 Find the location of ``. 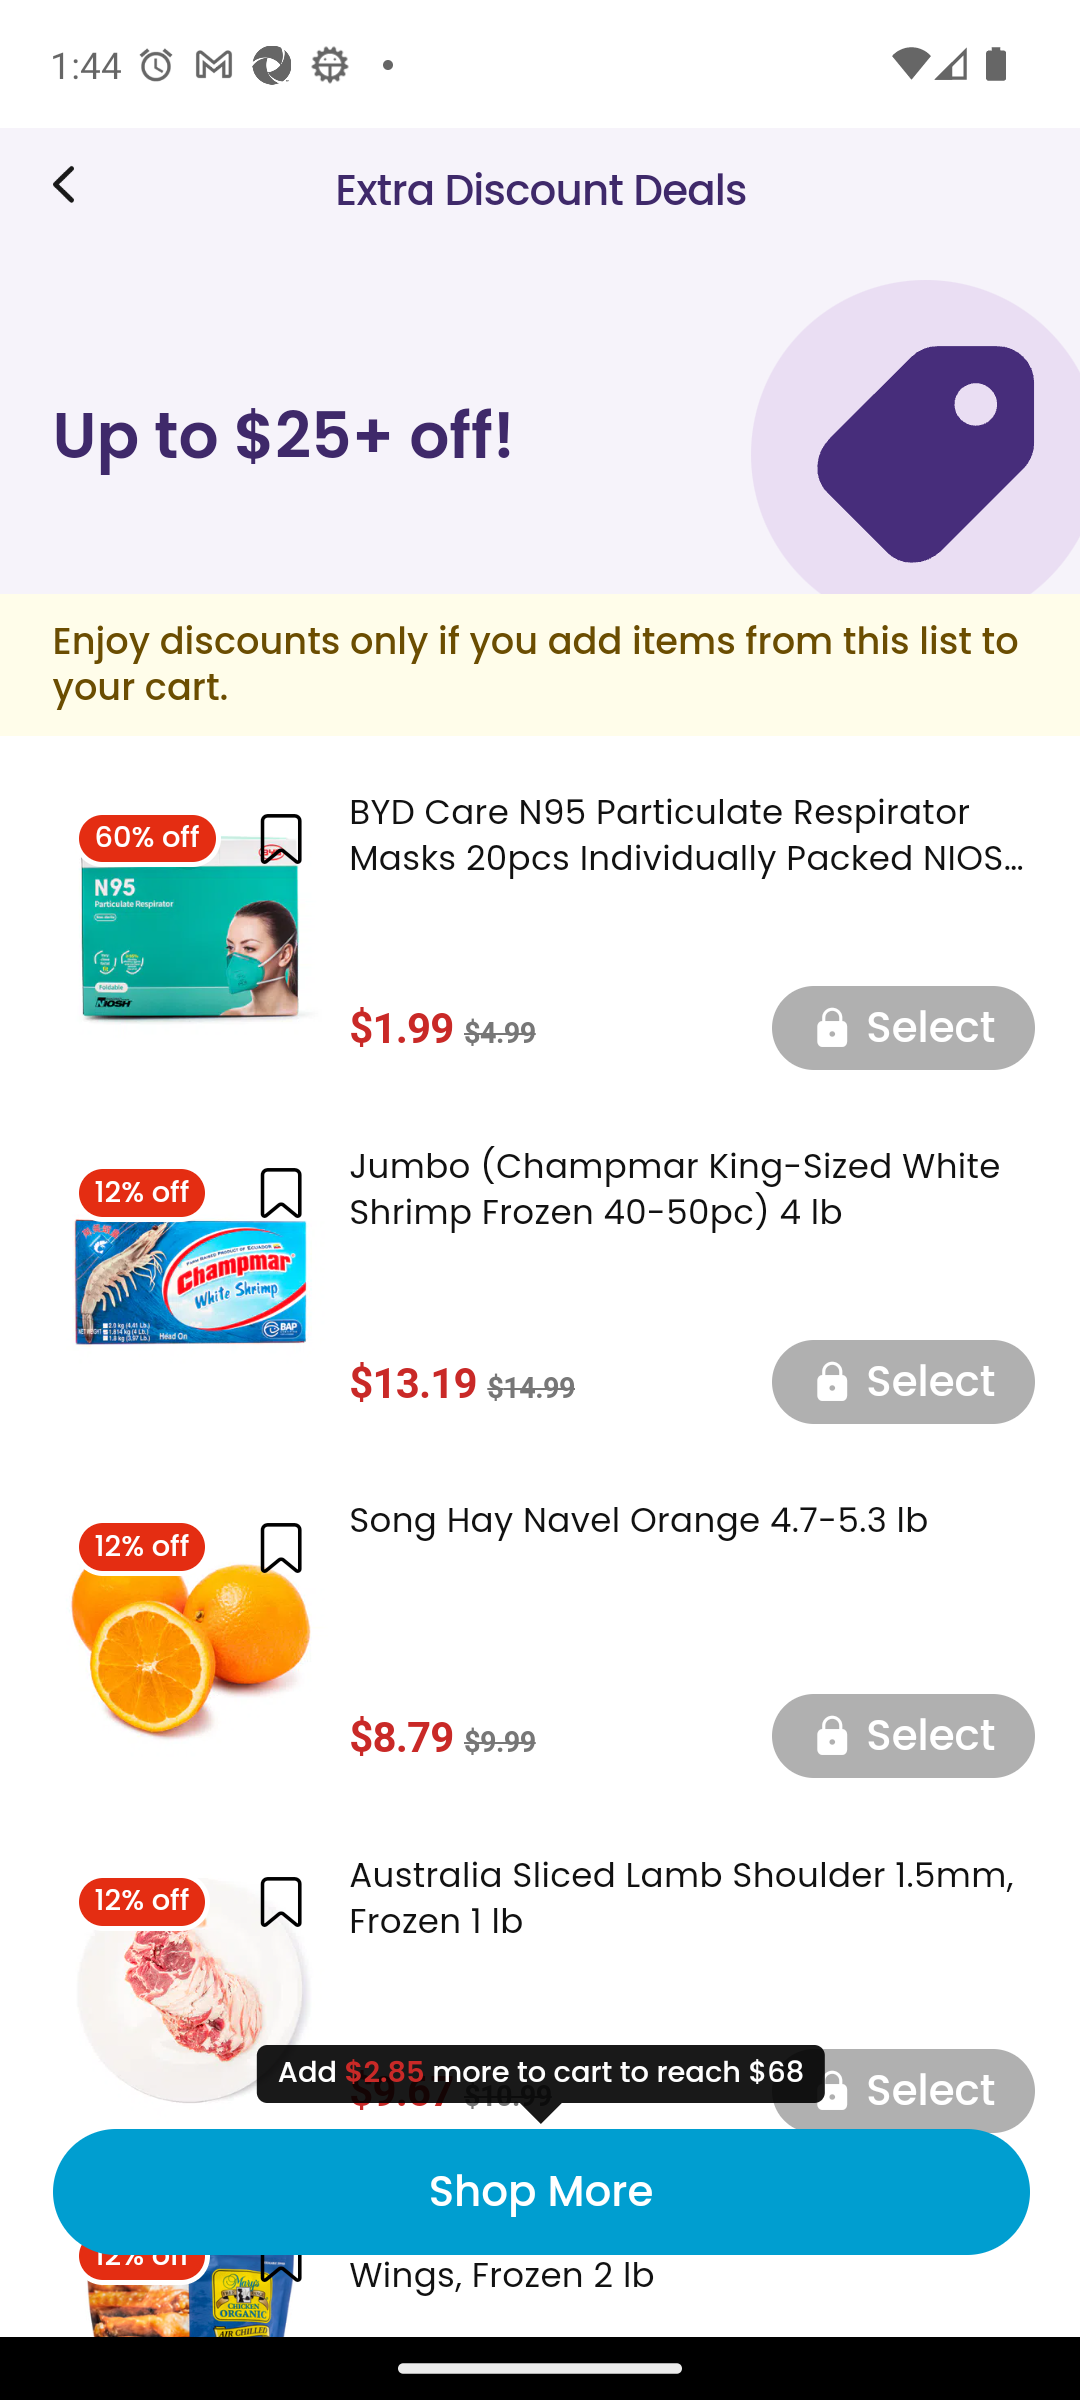

 is located at coordinates (280, 1546).